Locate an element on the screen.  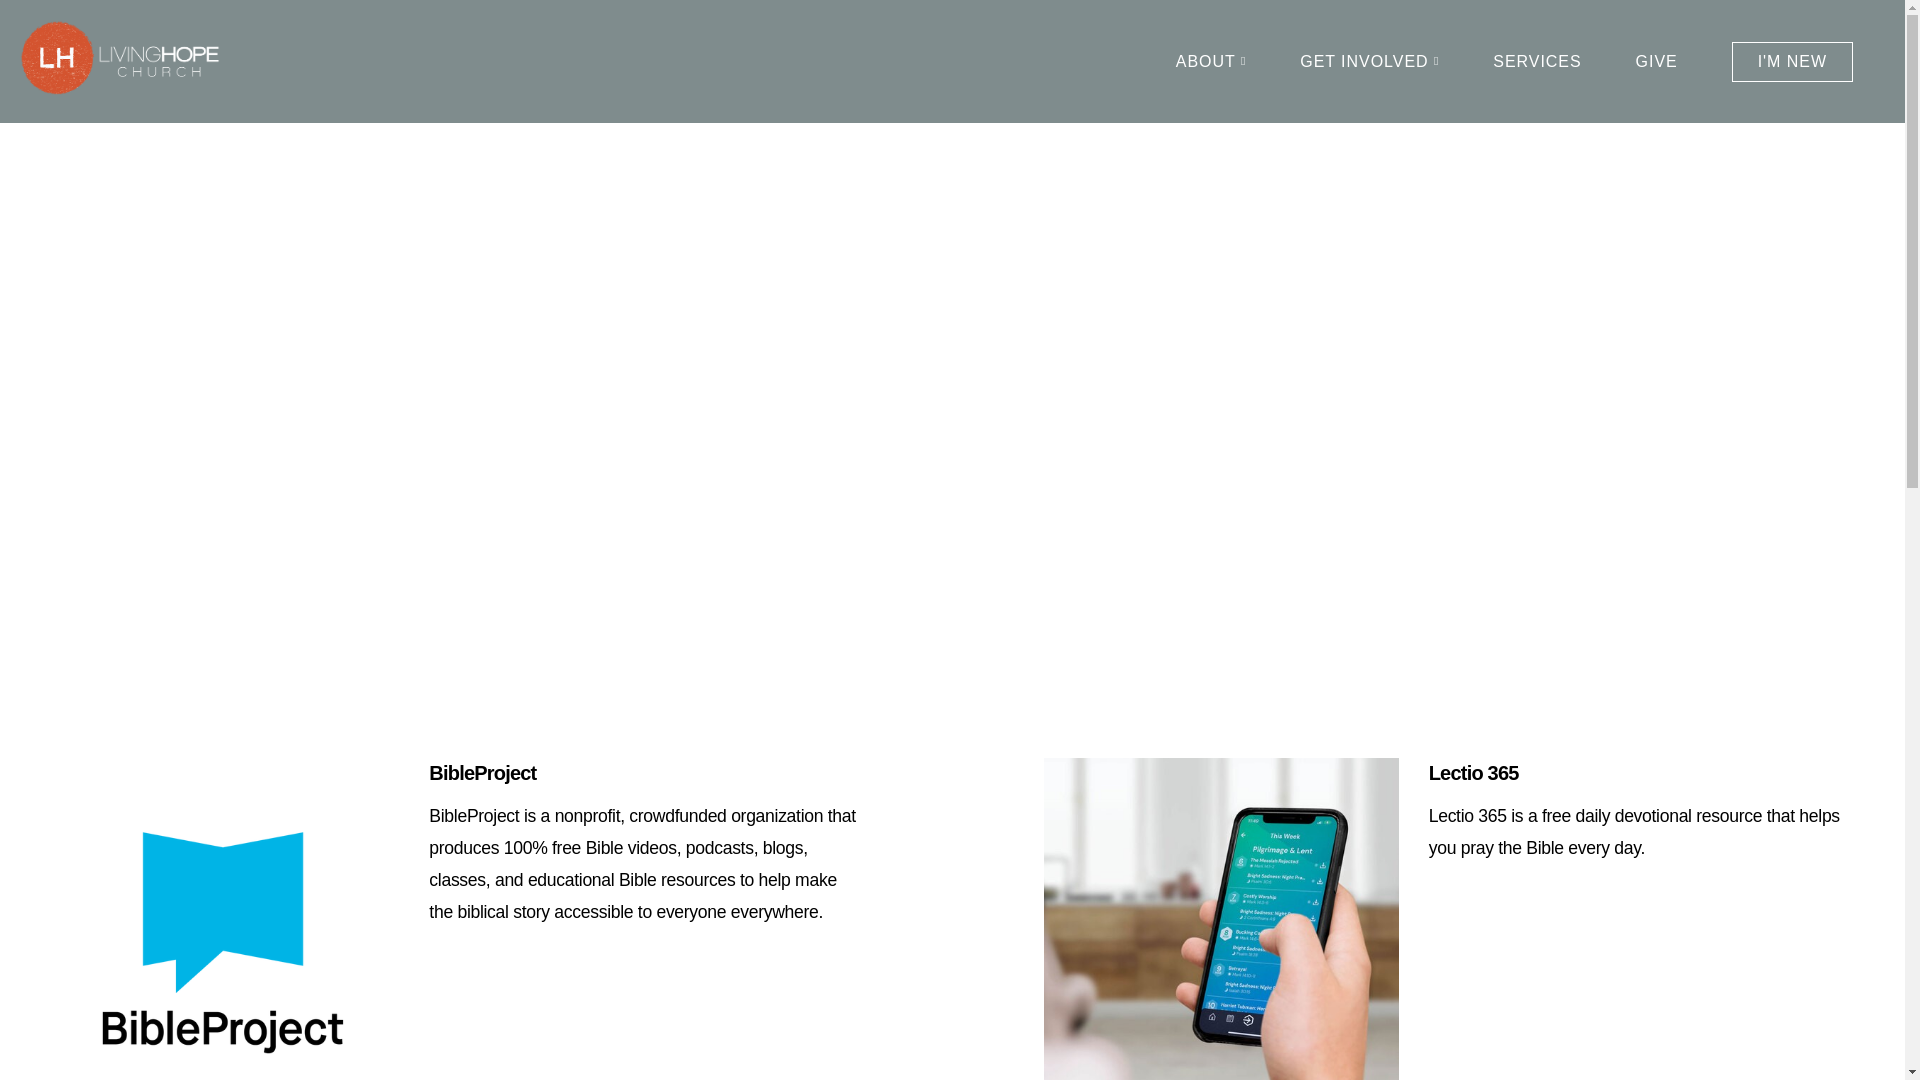
SERVICES is located at coordinates (1536, 62).